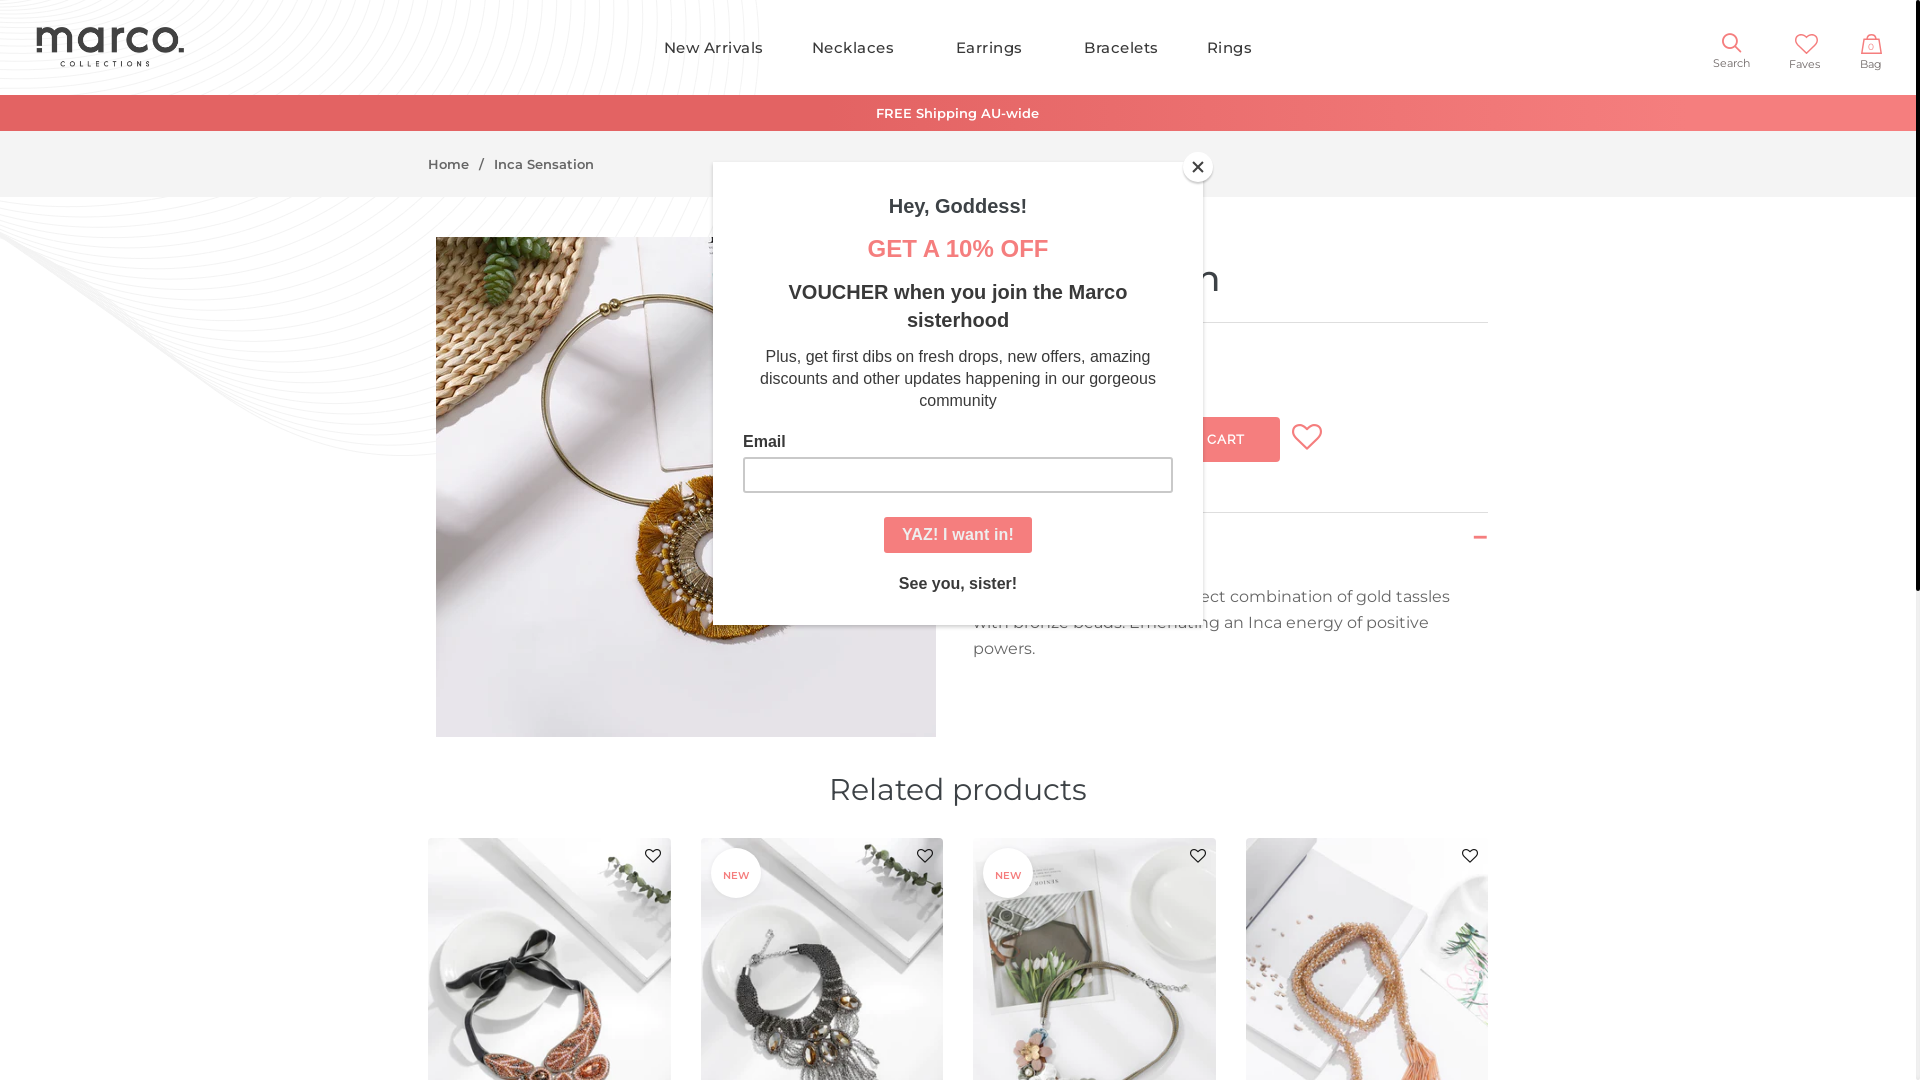 The height and width of the screenshot is (1080, 1920). I want to click on Search, so click(1732, 50).